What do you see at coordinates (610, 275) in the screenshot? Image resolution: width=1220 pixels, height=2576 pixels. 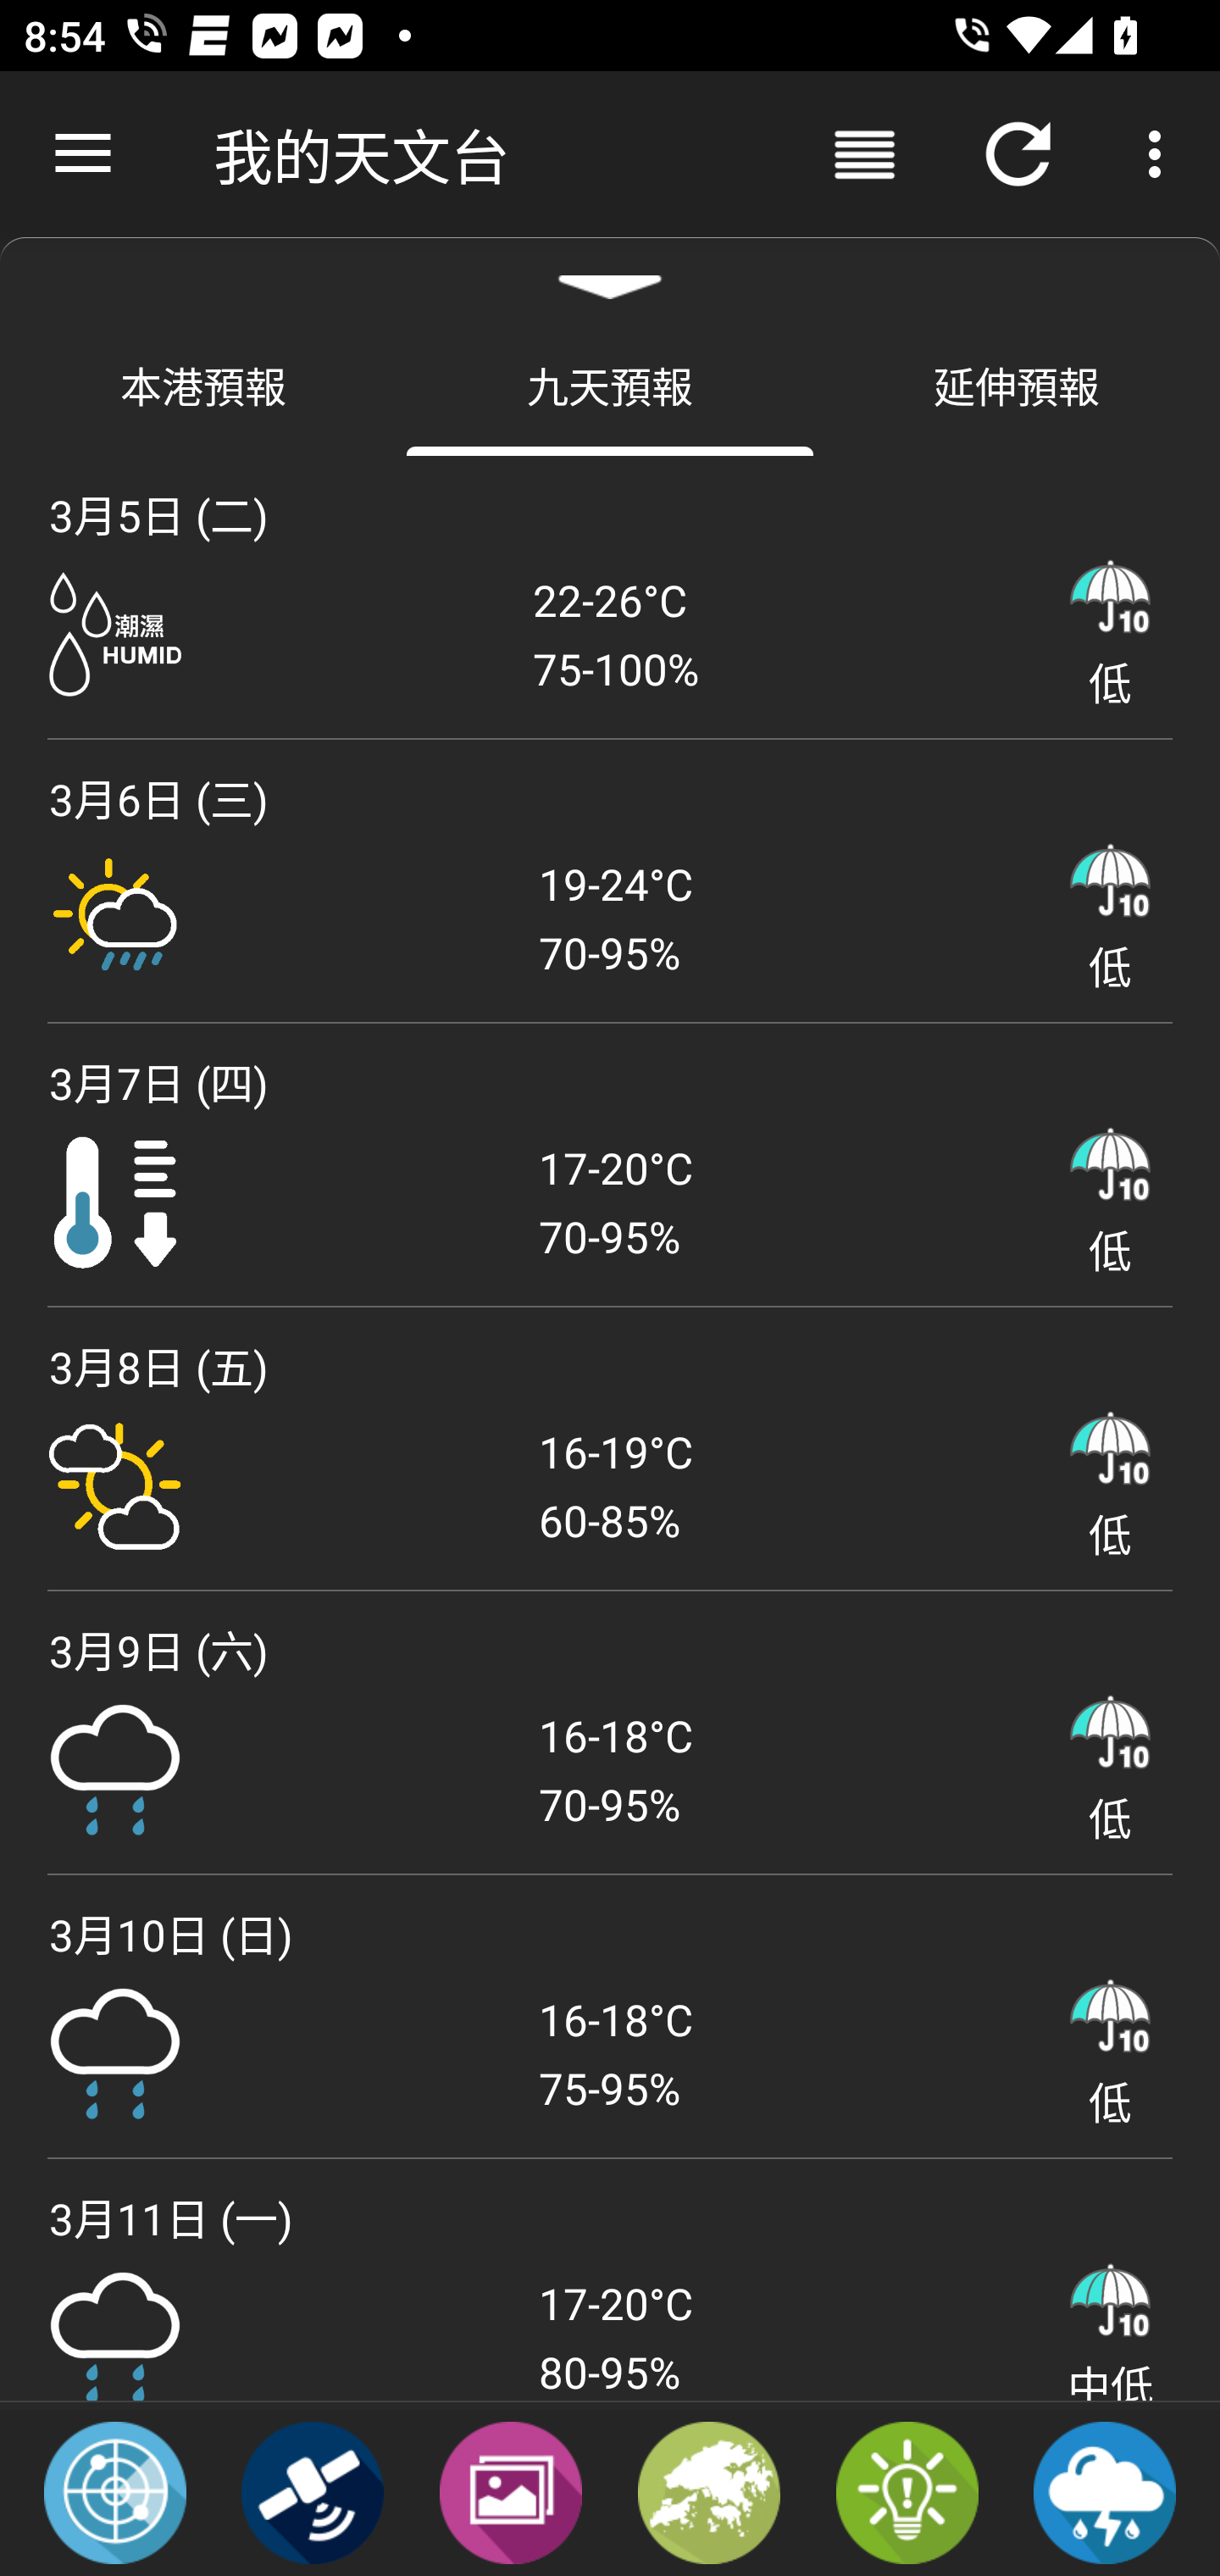 I see `隱藏` at bounding box center [610, 275].